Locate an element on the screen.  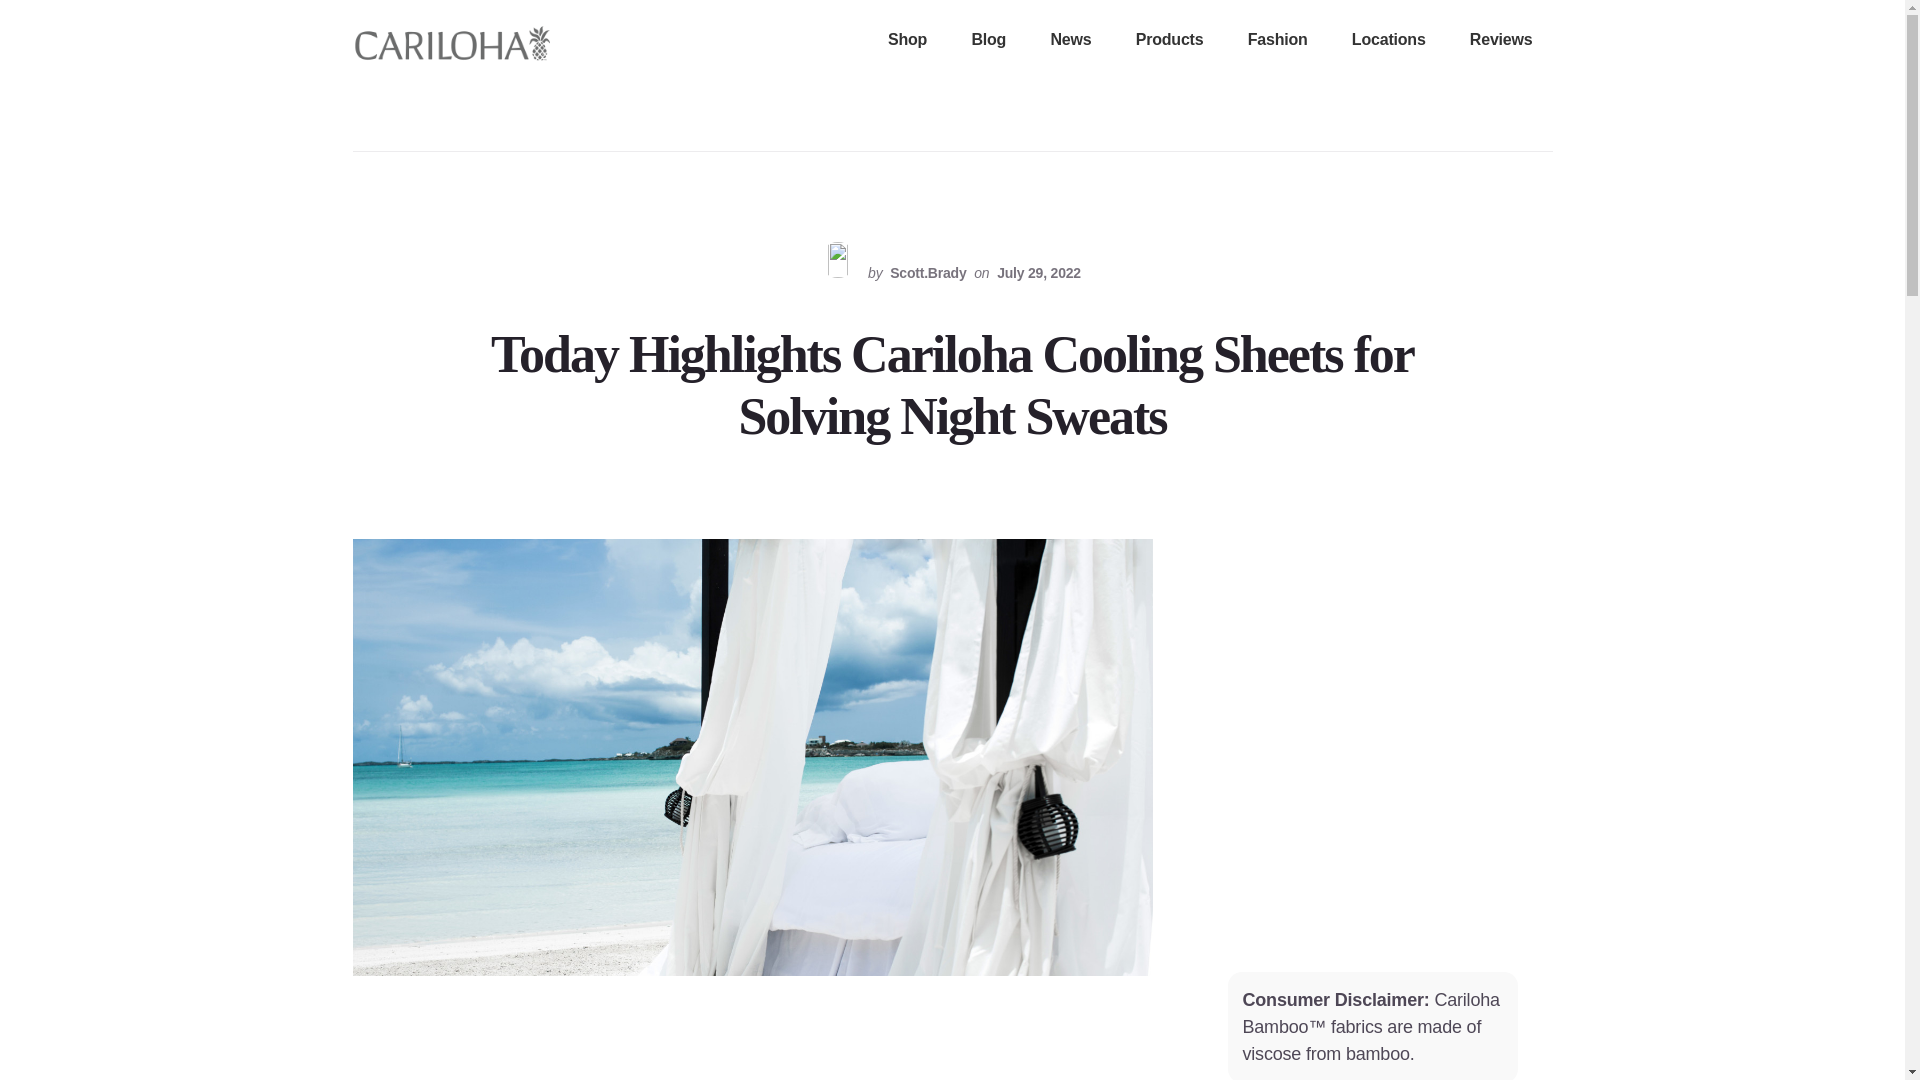
Fashion is located at coordinates (1278, 41).